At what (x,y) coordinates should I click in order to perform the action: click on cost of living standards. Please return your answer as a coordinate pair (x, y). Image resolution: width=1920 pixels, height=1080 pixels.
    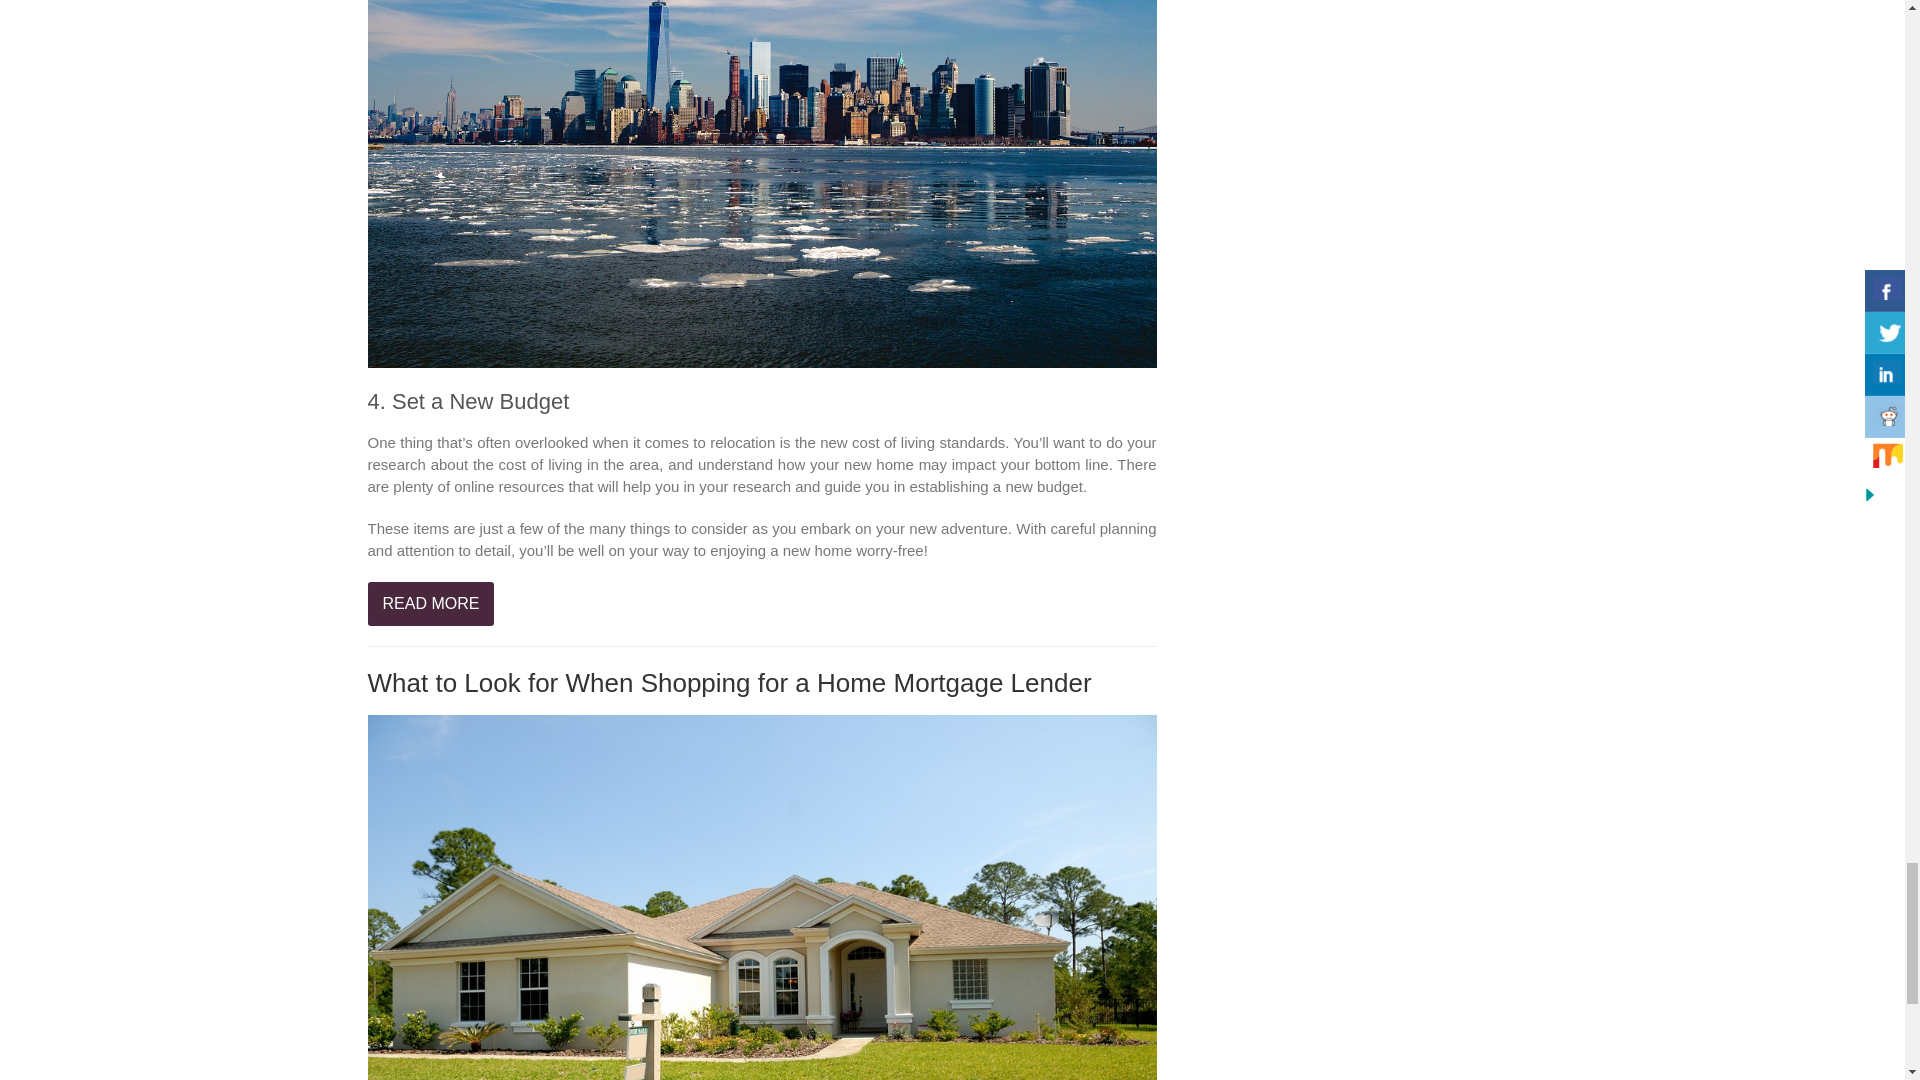
    Looking at the image, I should click on (928, 442).